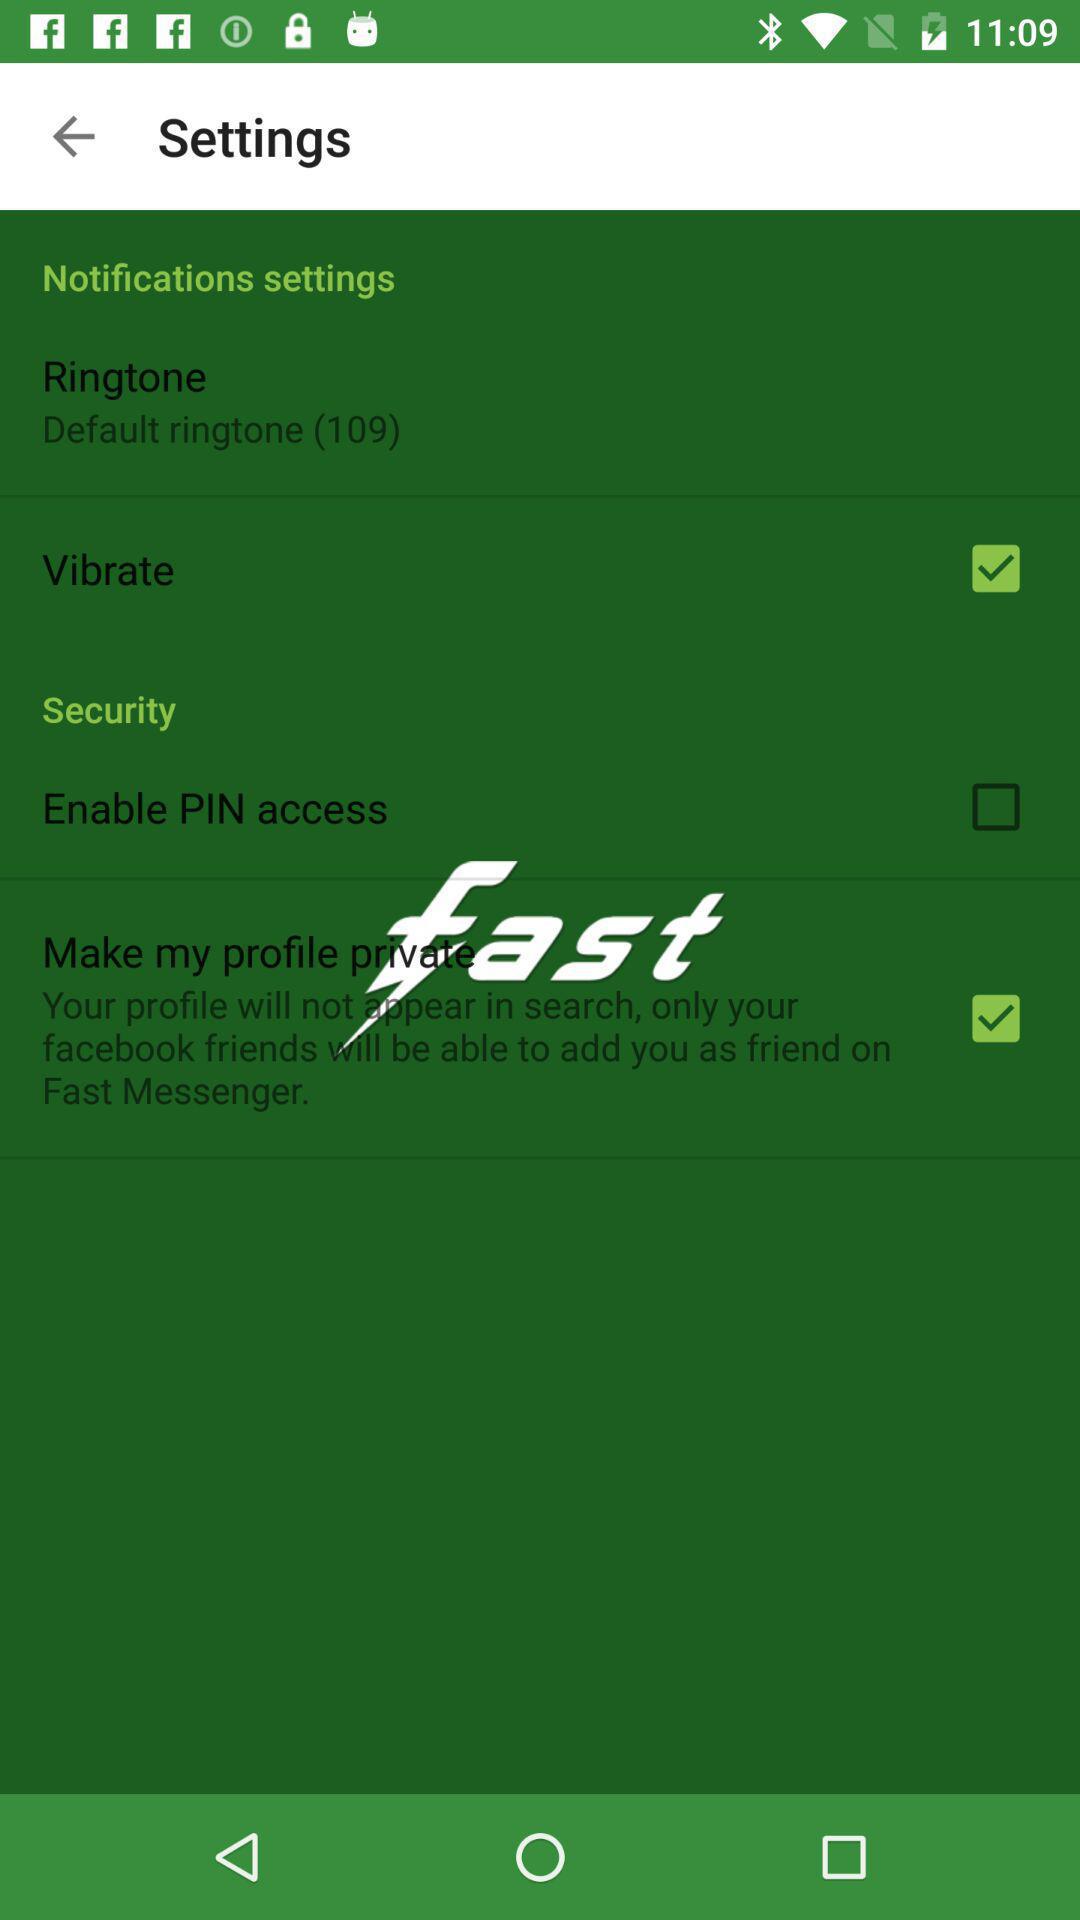  Describe the element at coordinates (108, 568) in the screenshot. I see `scroll until vibrate icon` at that location.